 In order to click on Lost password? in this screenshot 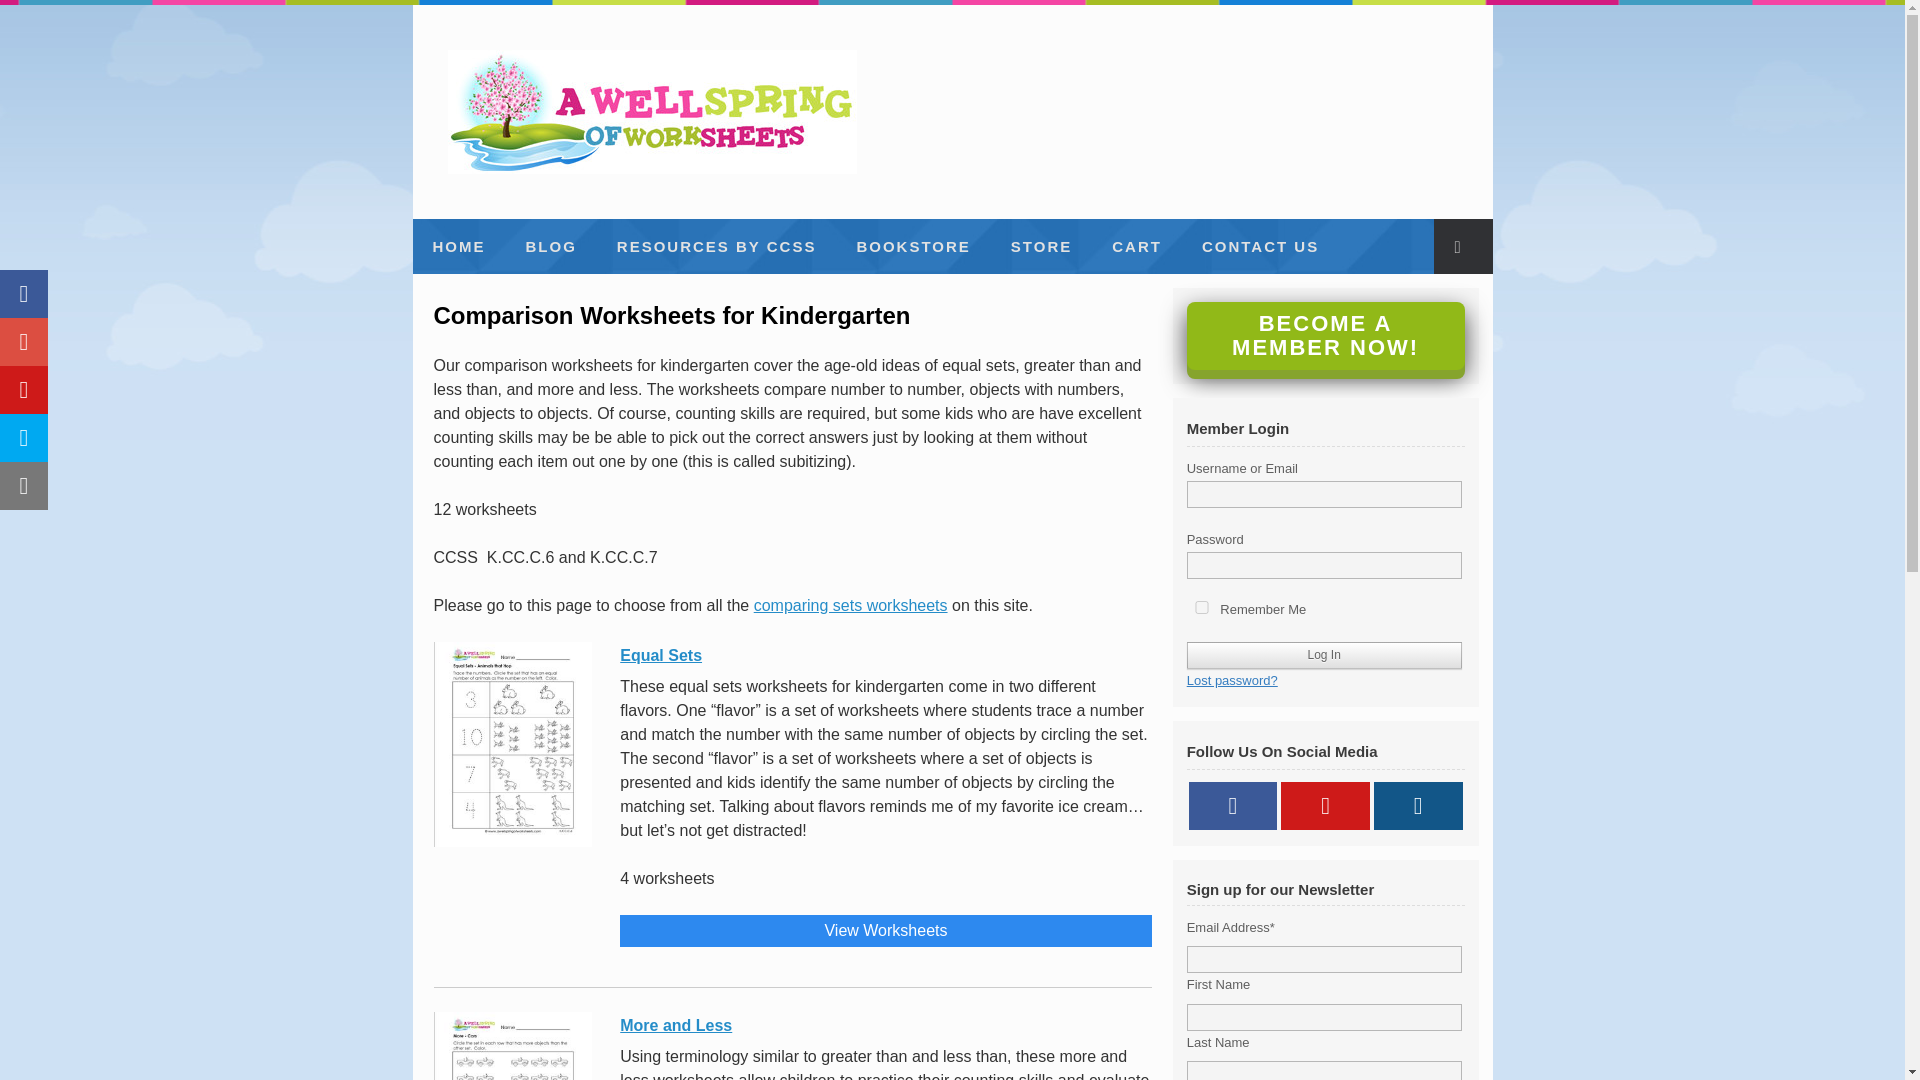, I will do `click(1232, 678)`.